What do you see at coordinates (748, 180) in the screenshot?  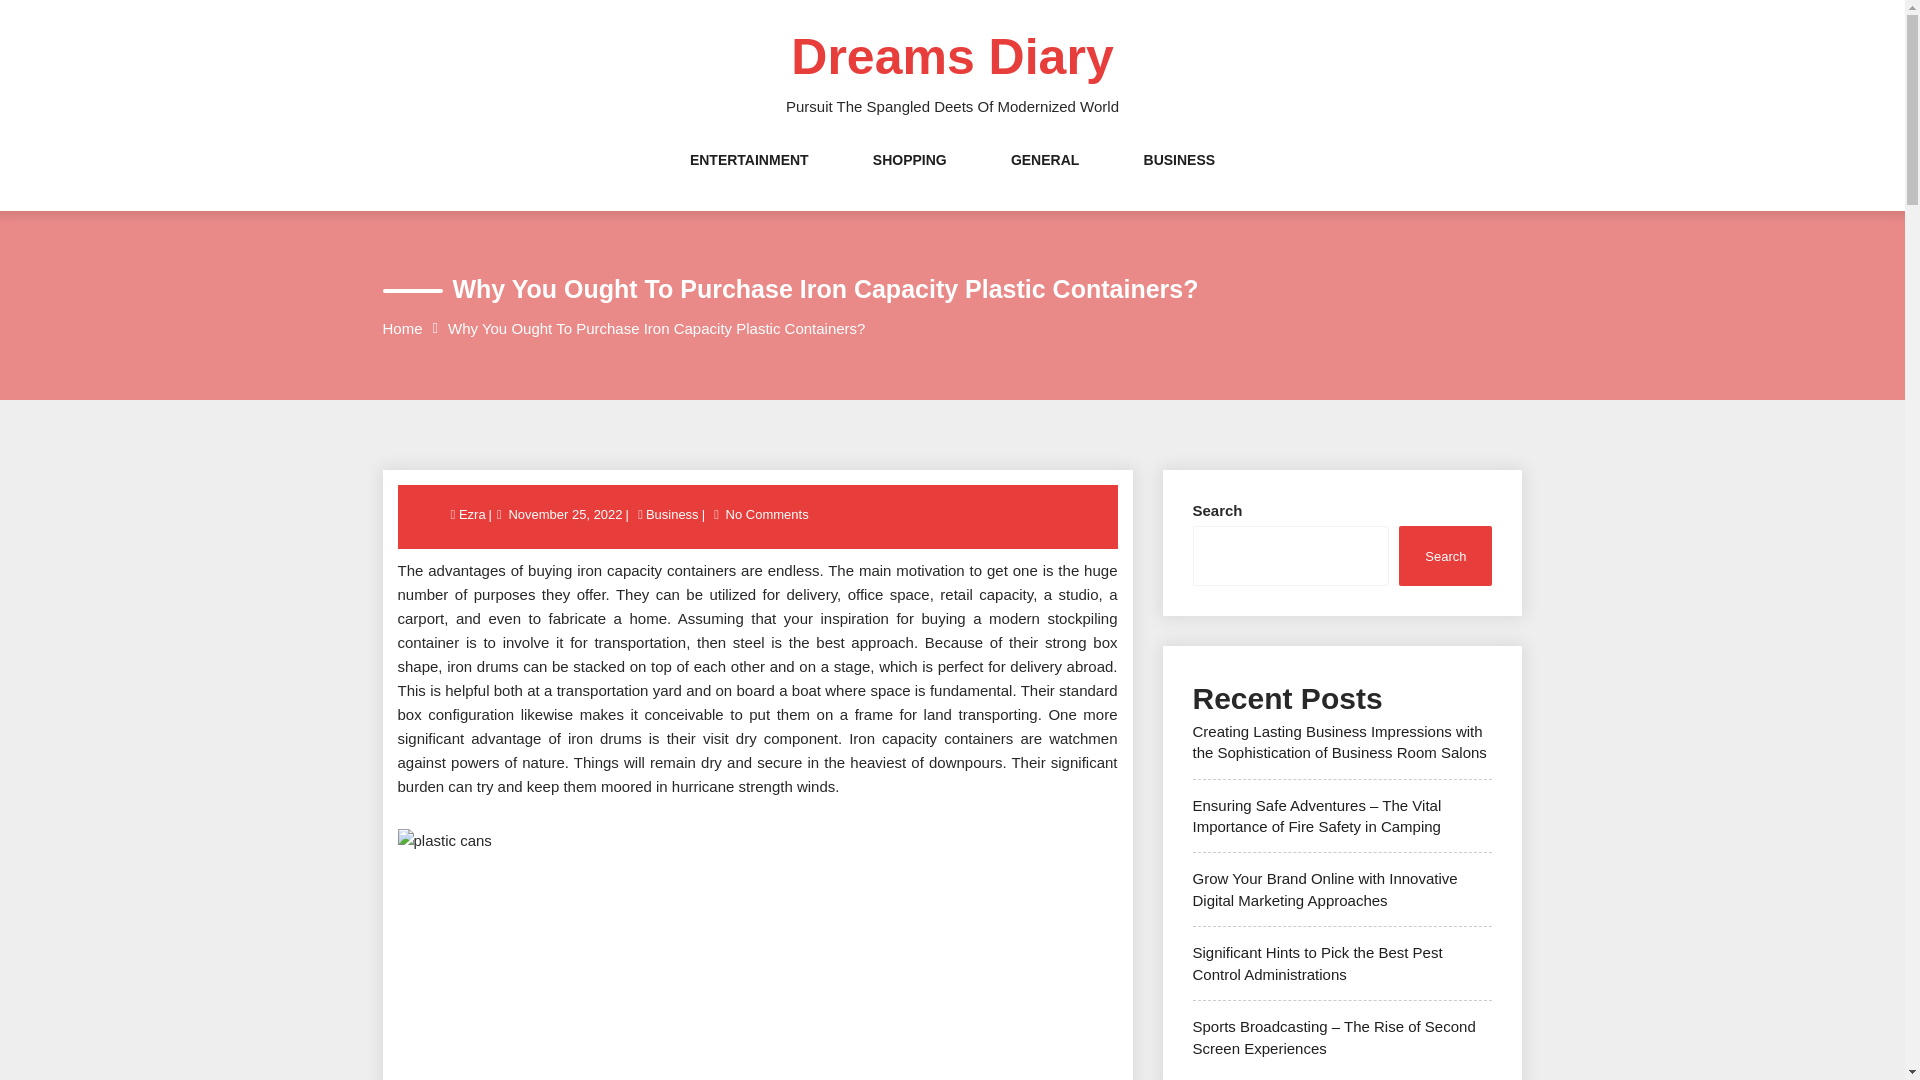 I see `ENTERTAINMENT` at bounding box center [748, 180].